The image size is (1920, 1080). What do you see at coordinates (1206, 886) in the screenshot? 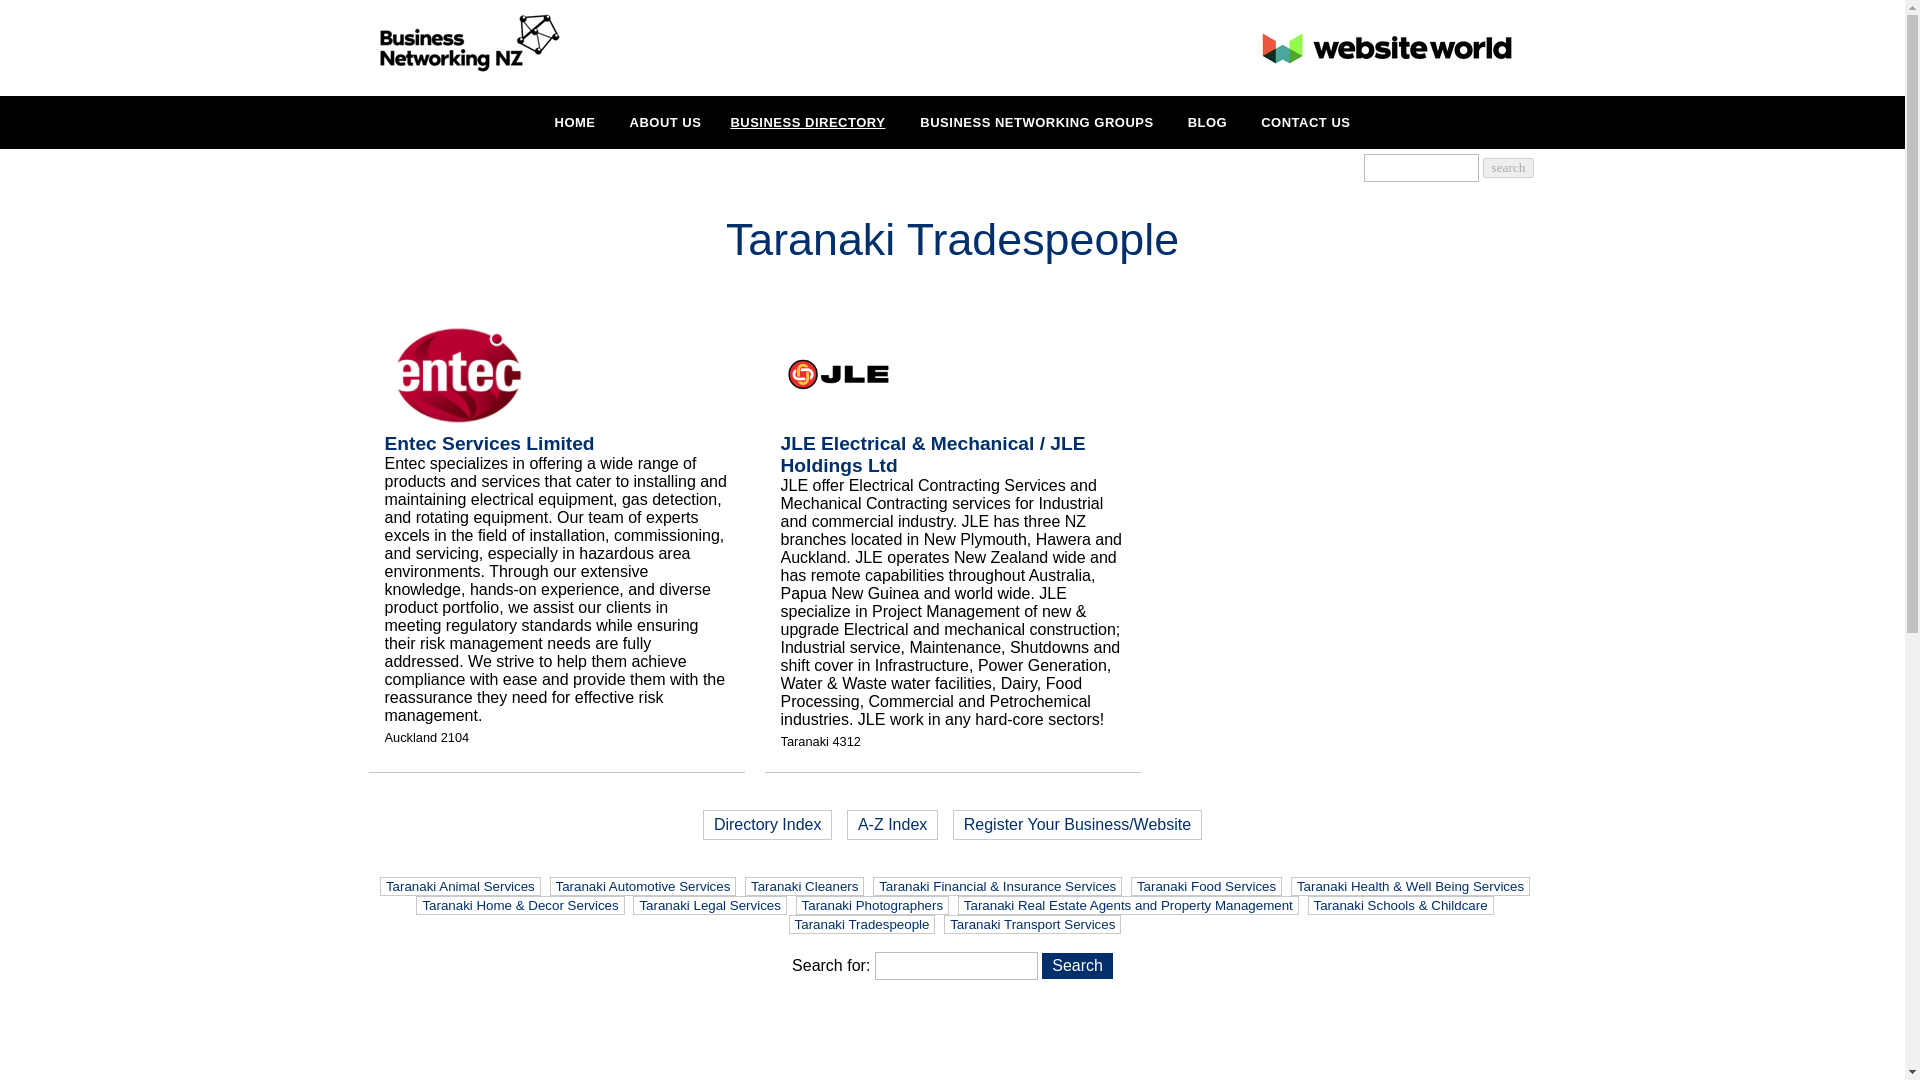
I see `Taranaki Food Services` at bounding box center [1206, 886].